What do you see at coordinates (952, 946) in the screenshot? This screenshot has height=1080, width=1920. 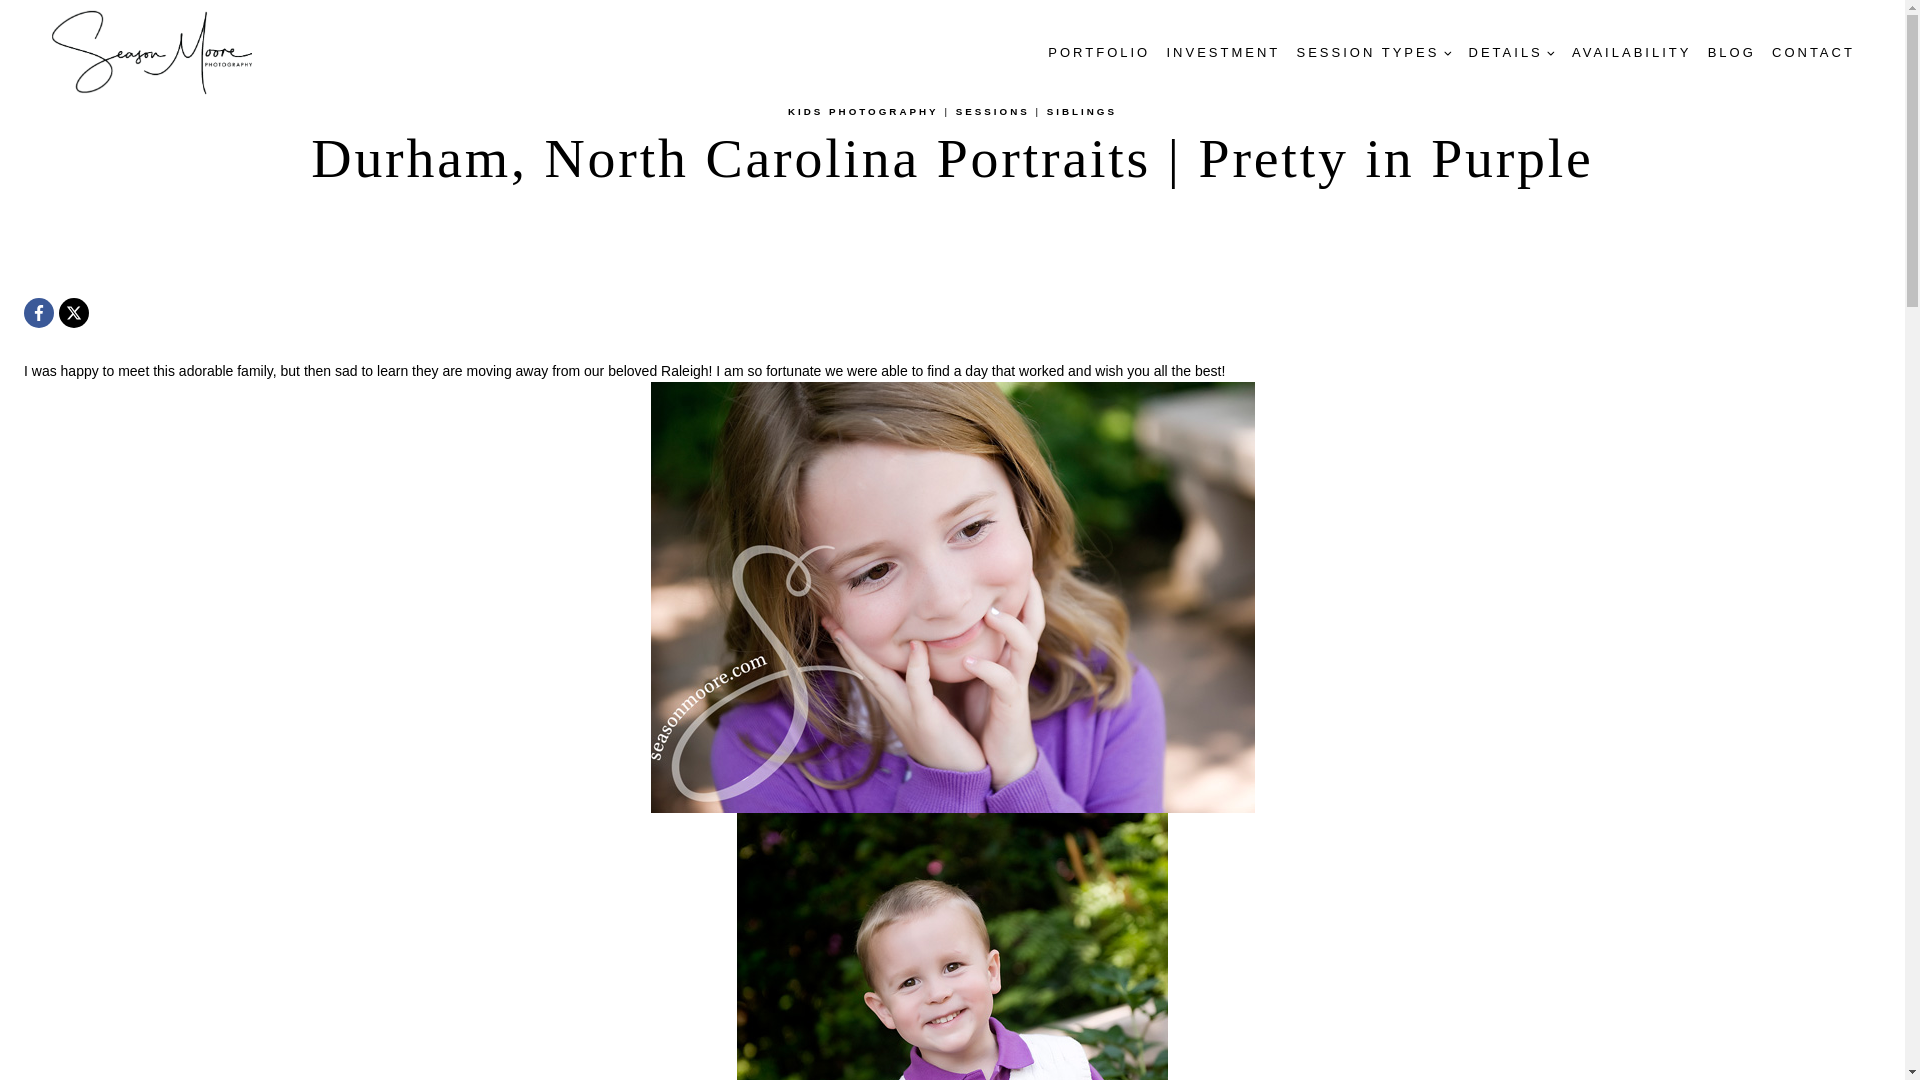 I see `Boy outside purple` at bounding box center [952, 946].